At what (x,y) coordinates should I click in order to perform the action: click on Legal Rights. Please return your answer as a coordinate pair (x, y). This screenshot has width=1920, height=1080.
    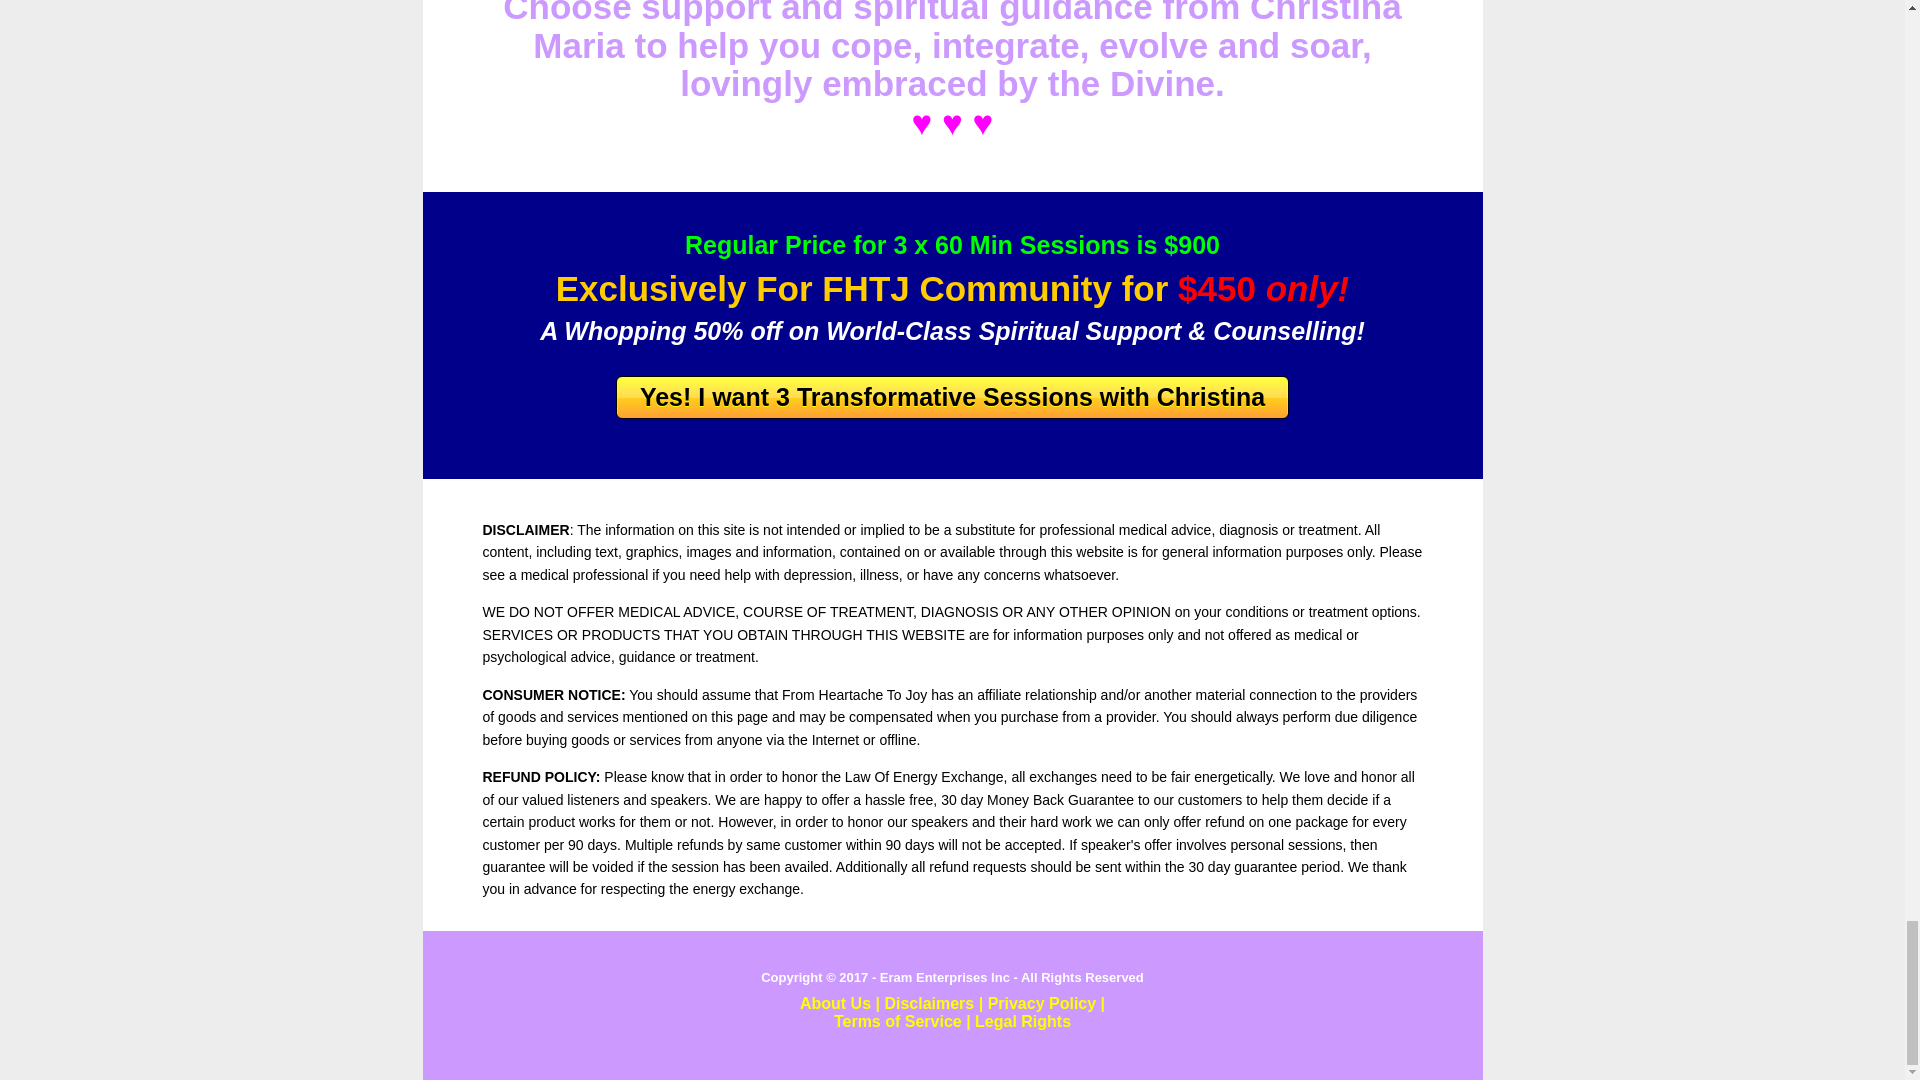
    Looking at the image, I should click on (1023, 1022).